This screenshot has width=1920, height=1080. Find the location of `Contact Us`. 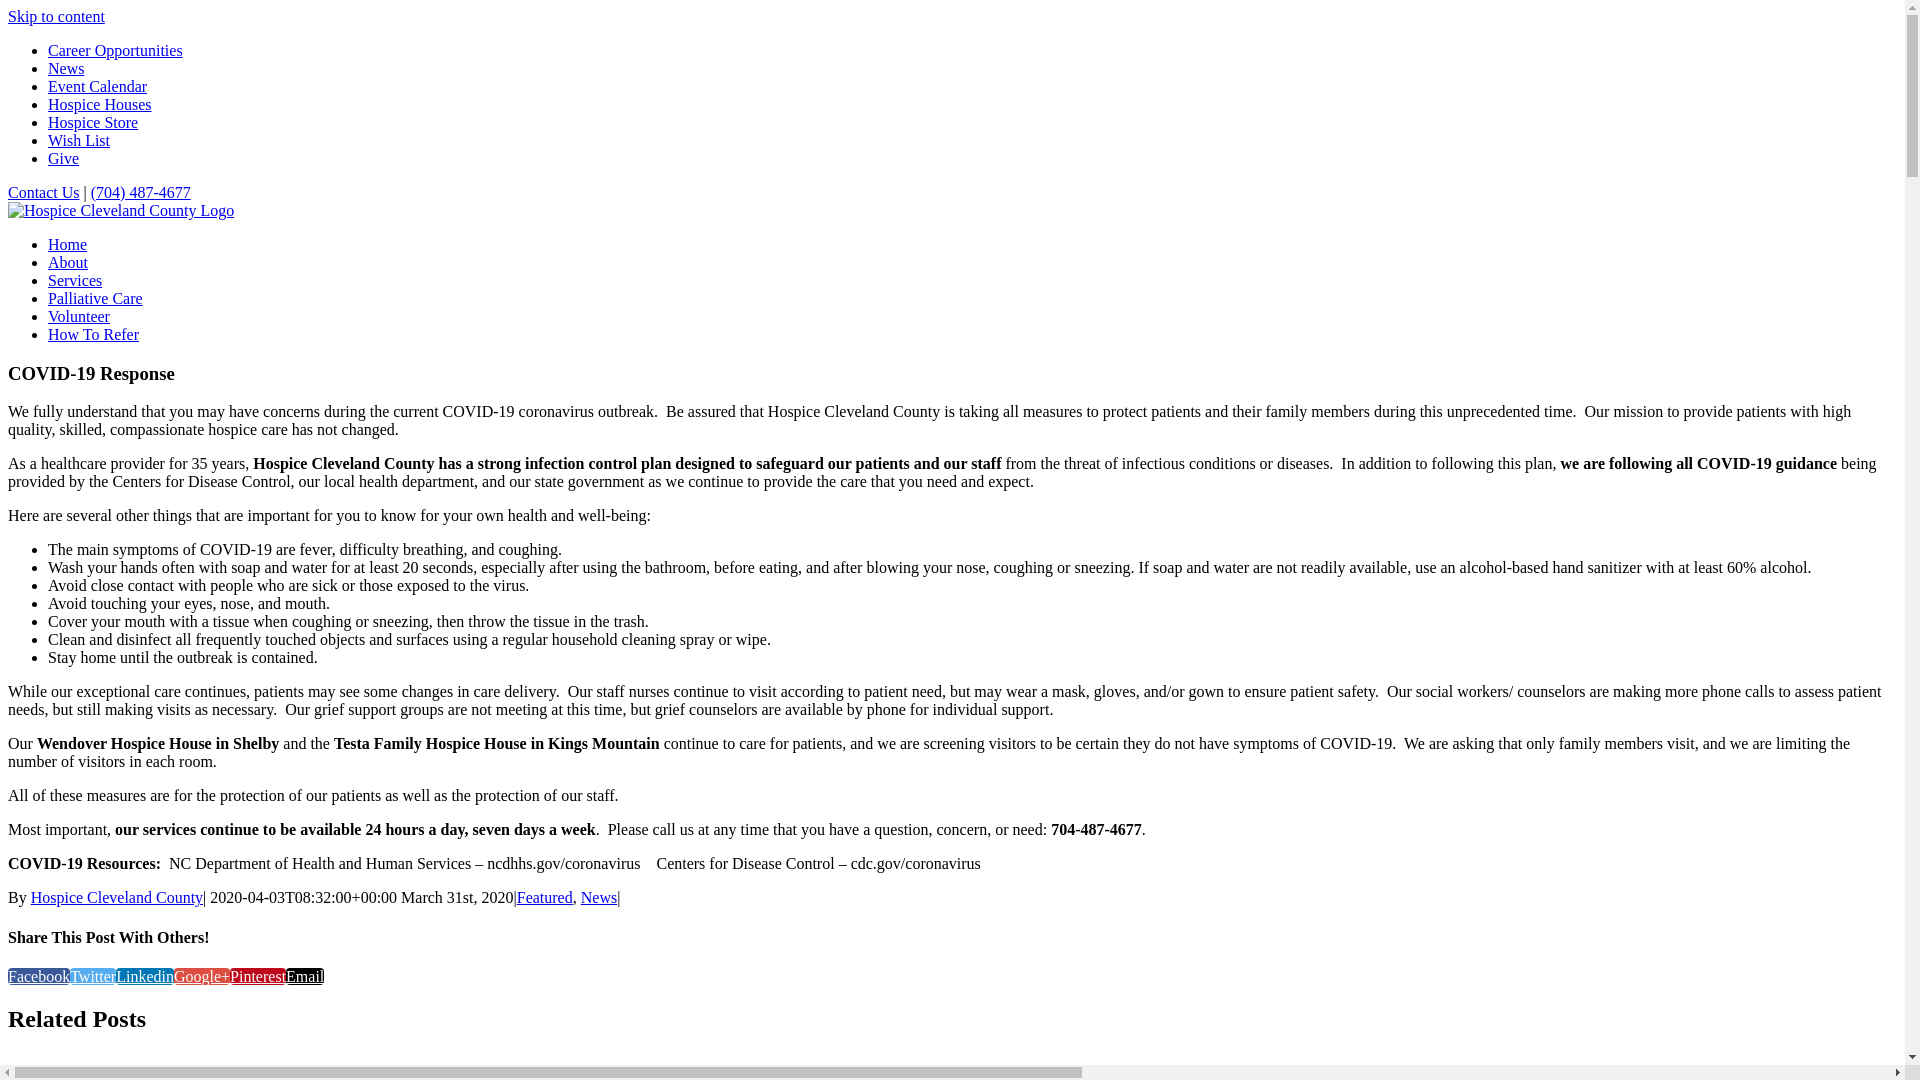

Contact Us is located at coordinates (44, 192).